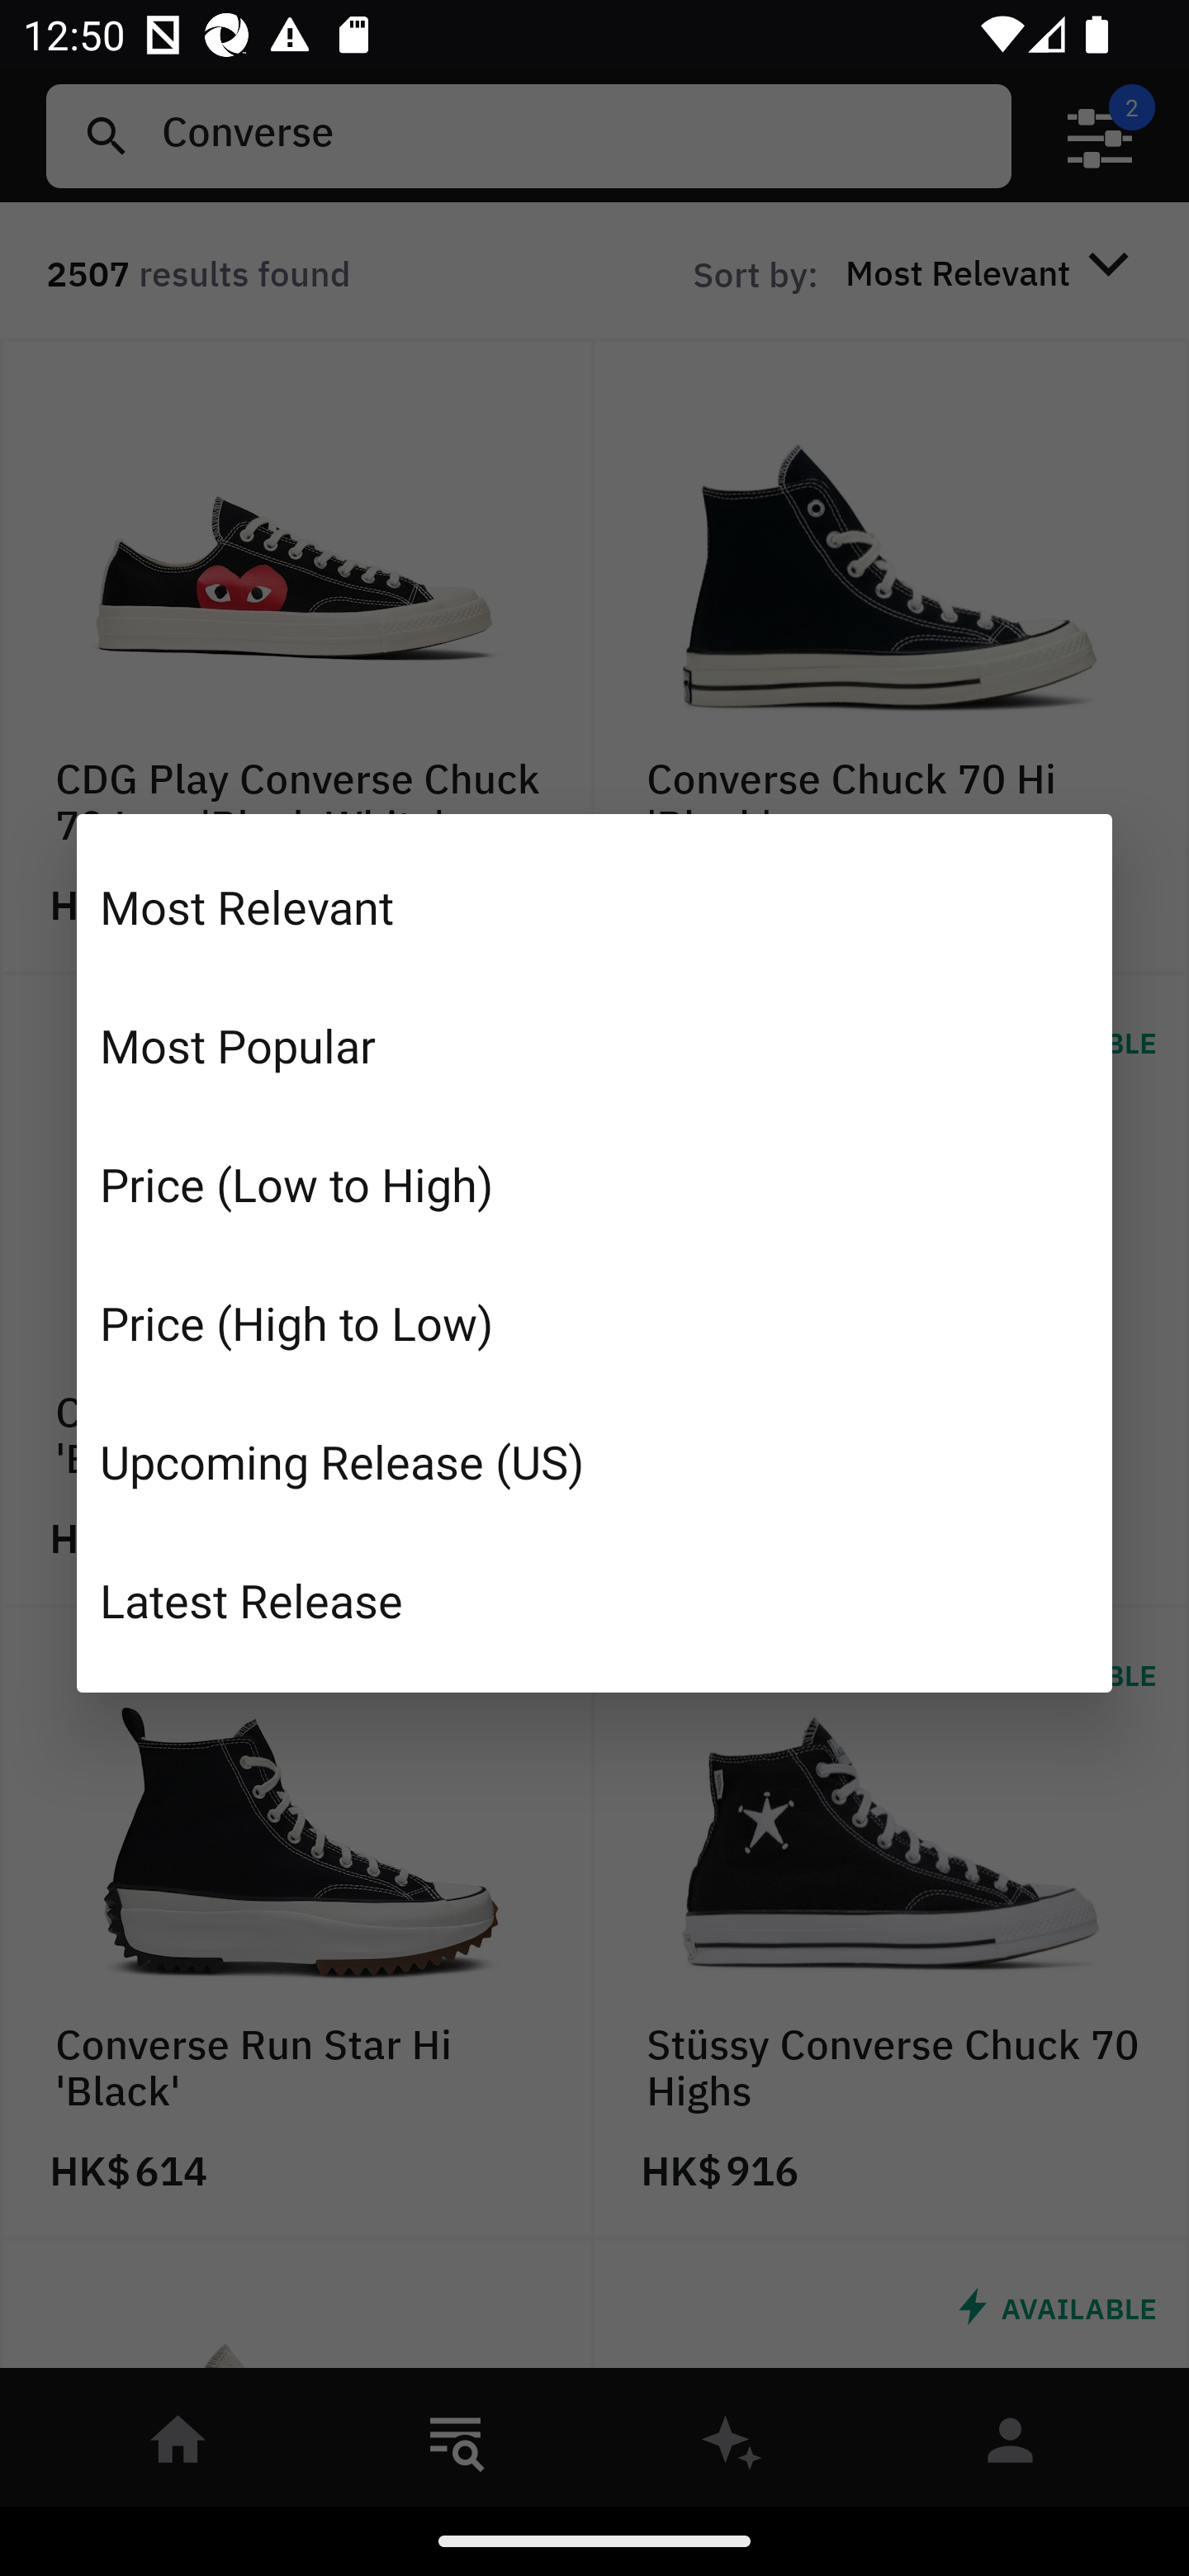 Image resolution: width=1189 pixels, height=2576 pixels. I want to click on Most Popular, so click(594, 1045).